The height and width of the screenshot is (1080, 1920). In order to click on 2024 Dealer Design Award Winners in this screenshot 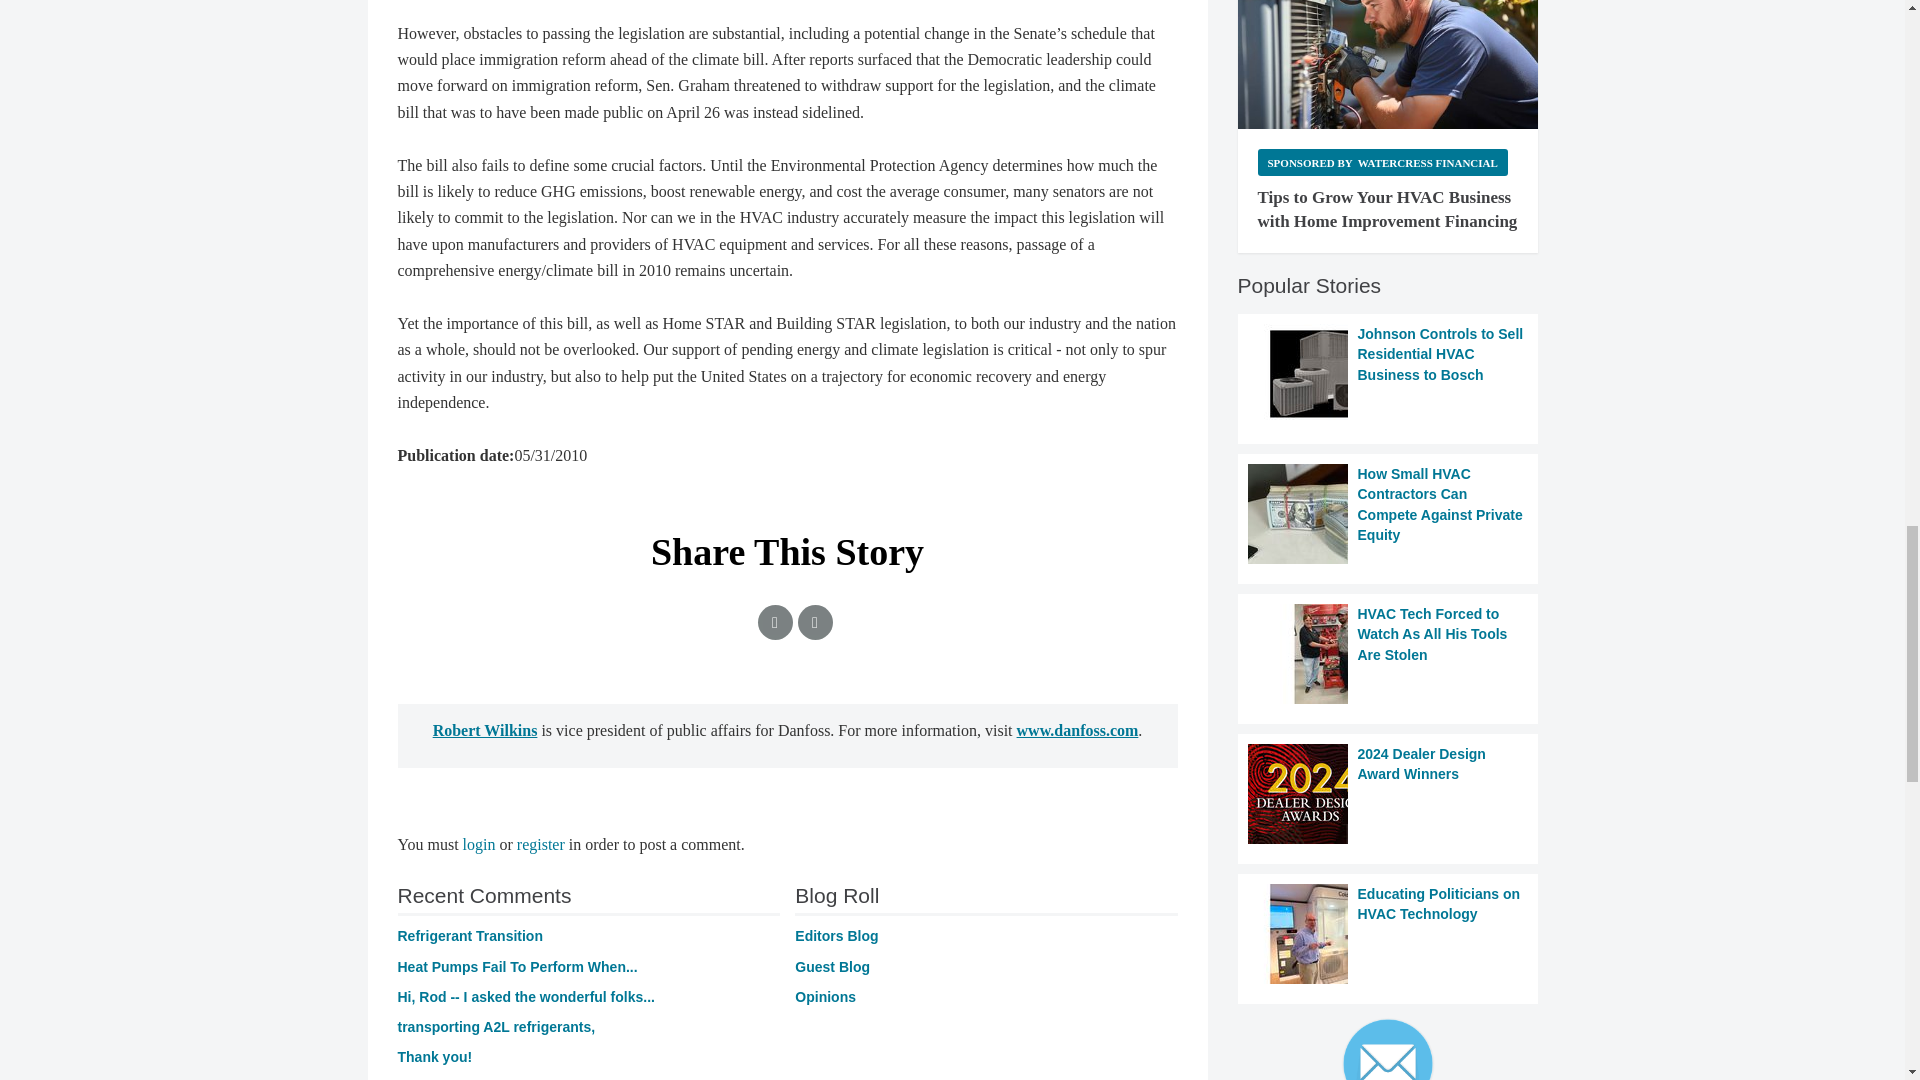, I will do `click(1388, 794)`.